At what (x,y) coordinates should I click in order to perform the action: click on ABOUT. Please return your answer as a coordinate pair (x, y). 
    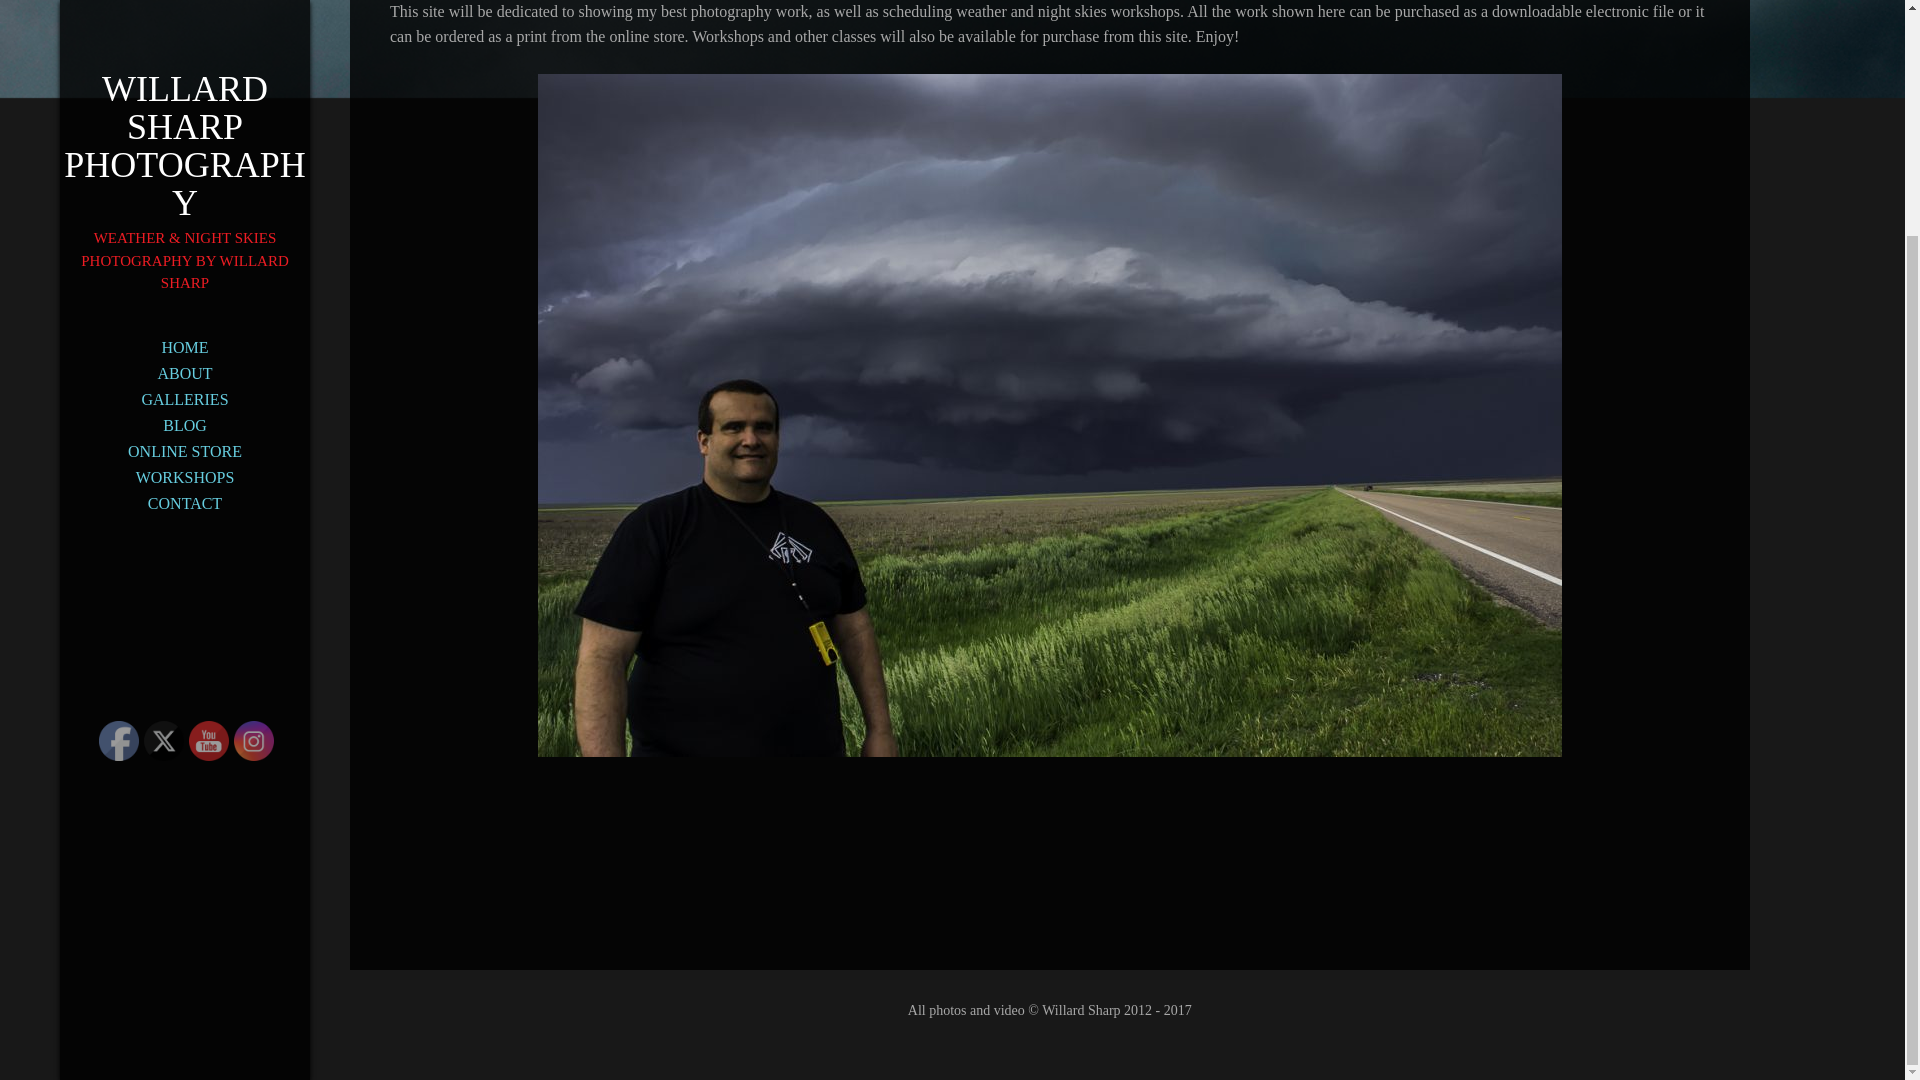
    Looking at the image, I should click on (184, 85).